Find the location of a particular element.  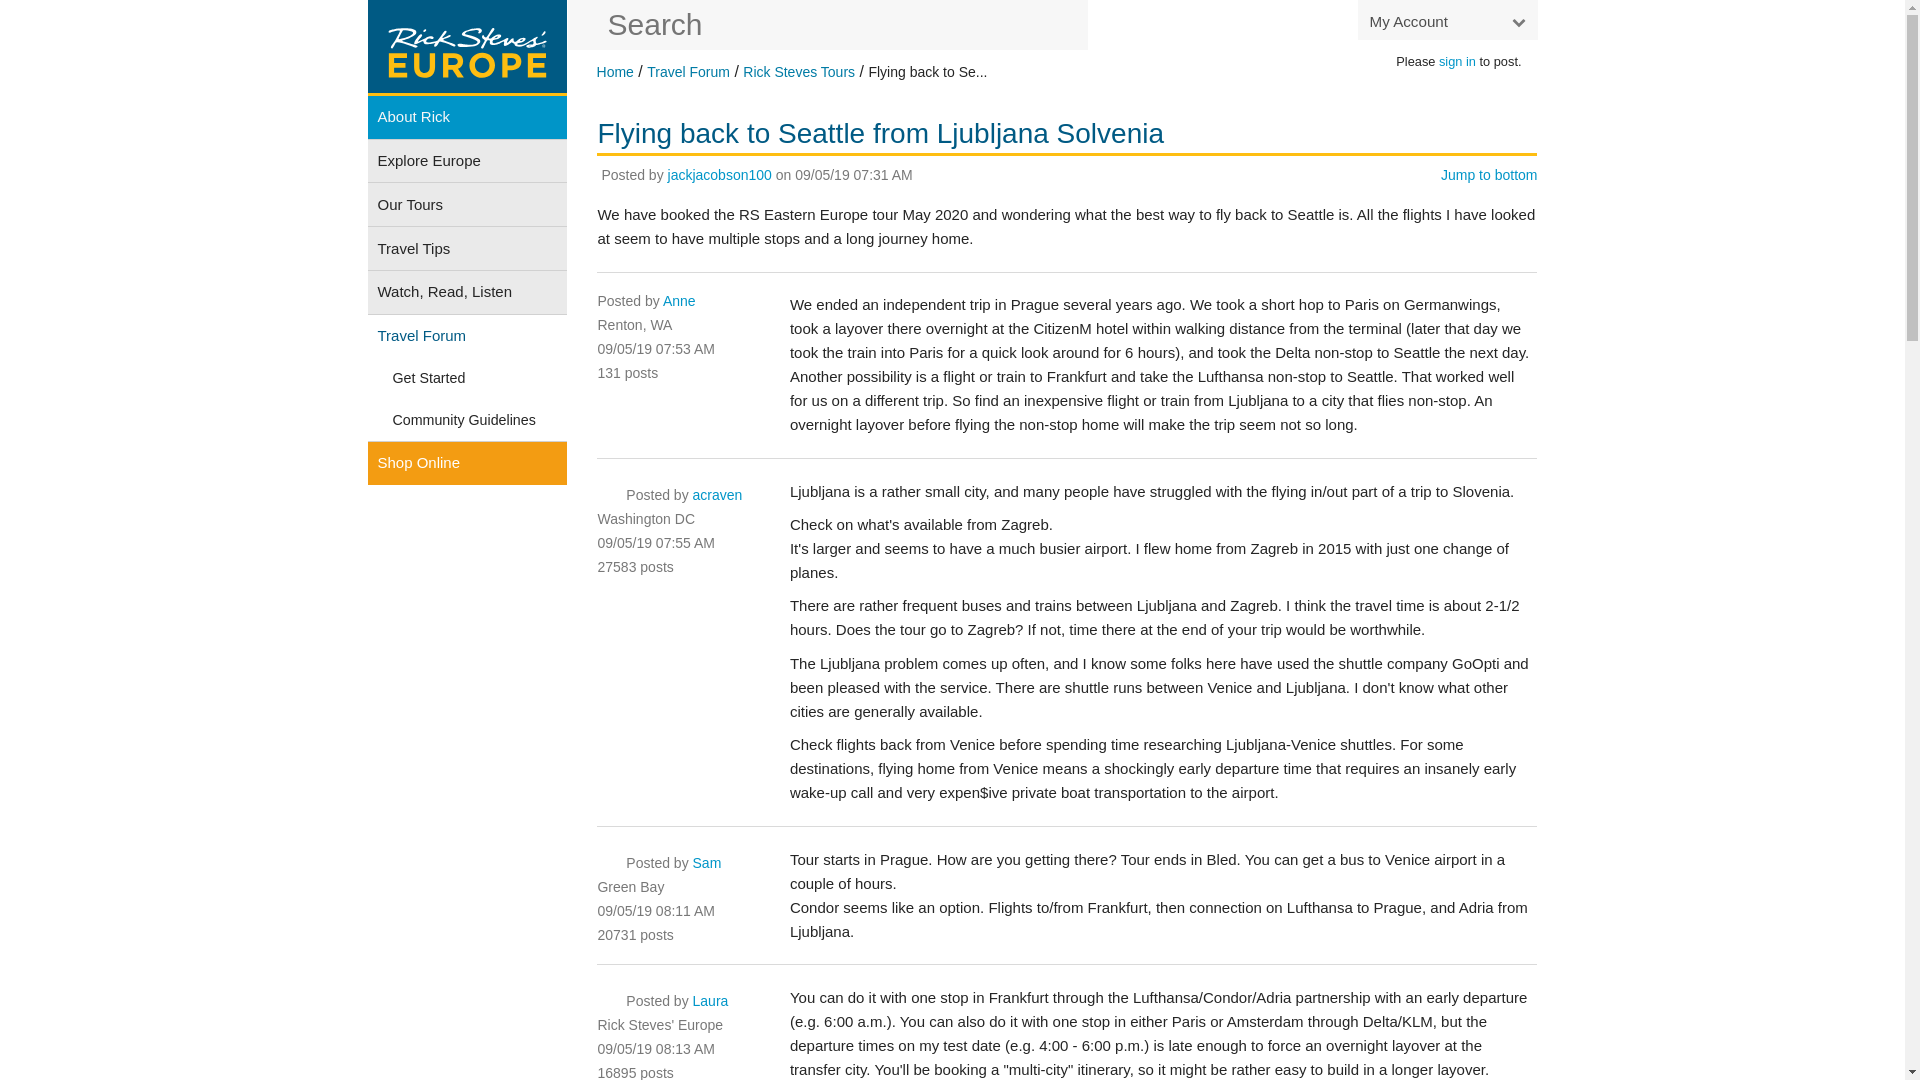

Anne is located at coordinates (678, 300).